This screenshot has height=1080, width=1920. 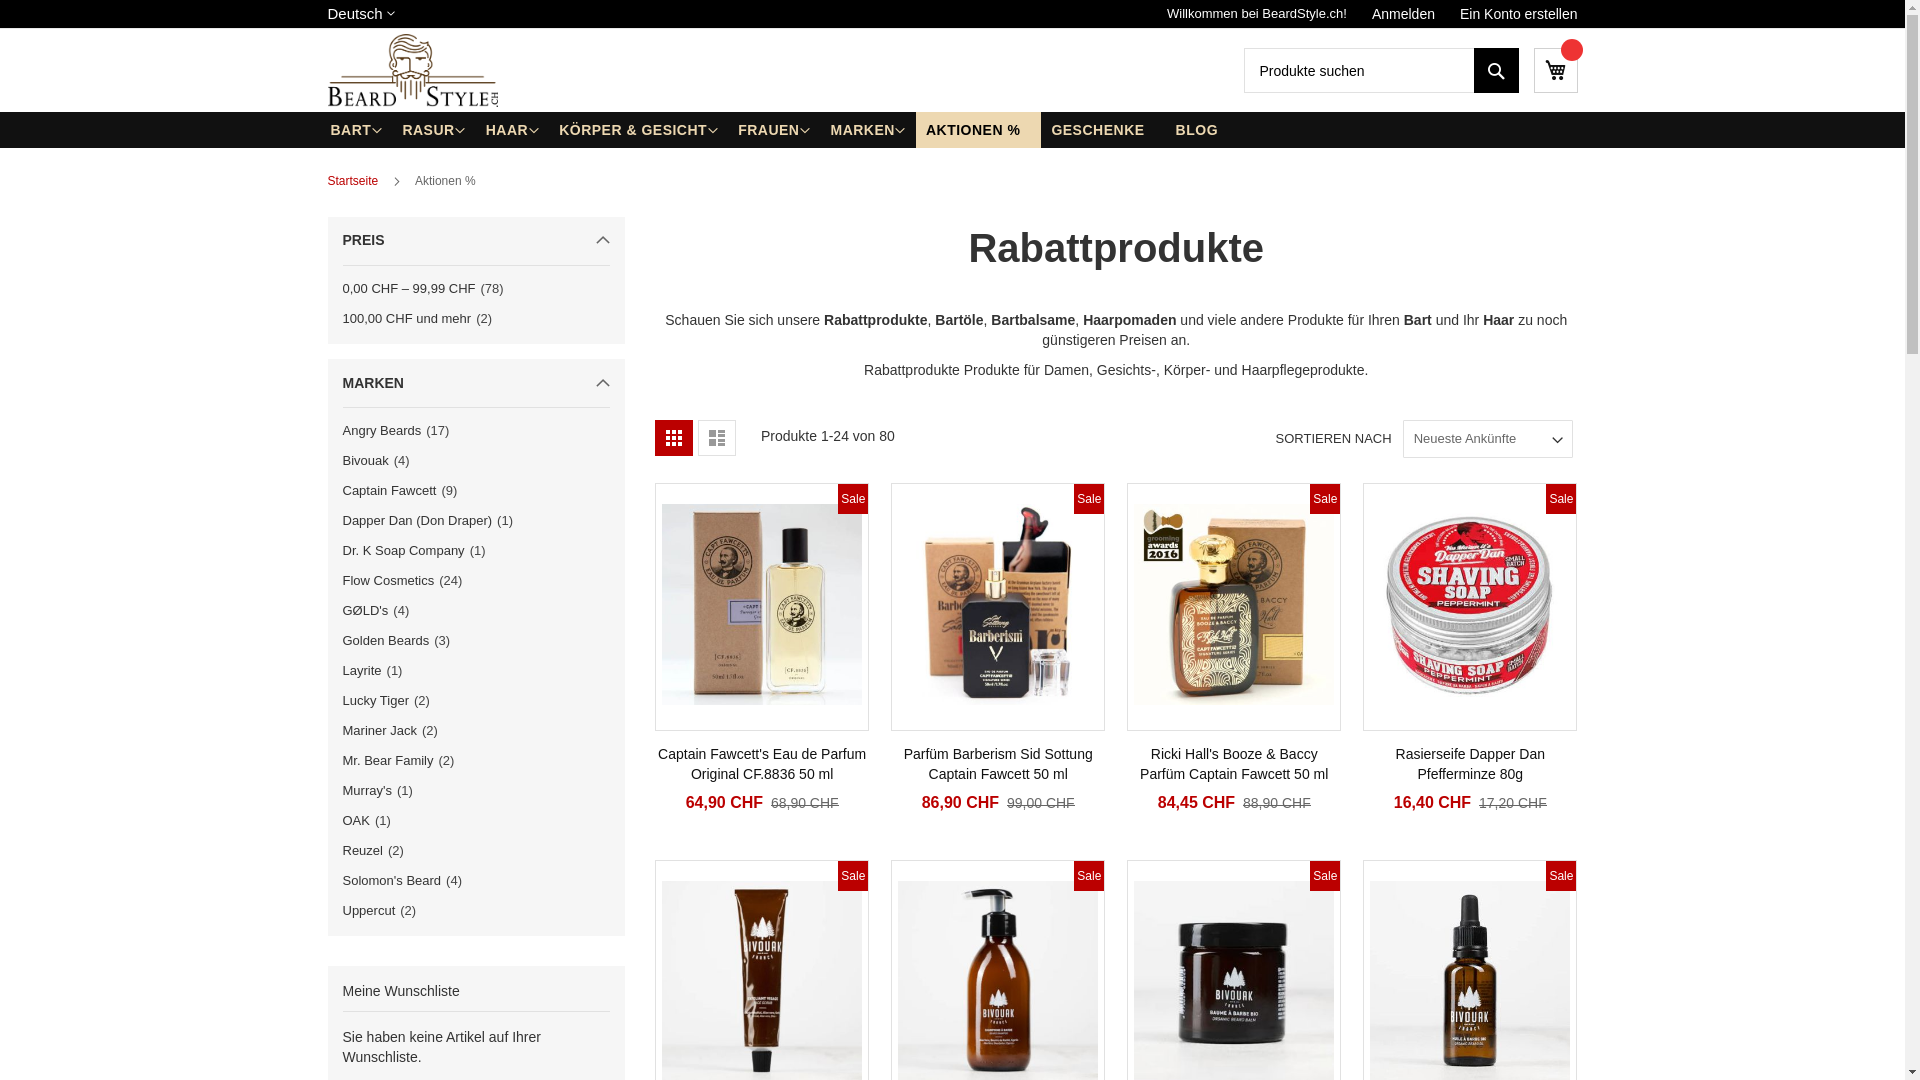 I want to click on Sale, so click(x=1234, y=607).